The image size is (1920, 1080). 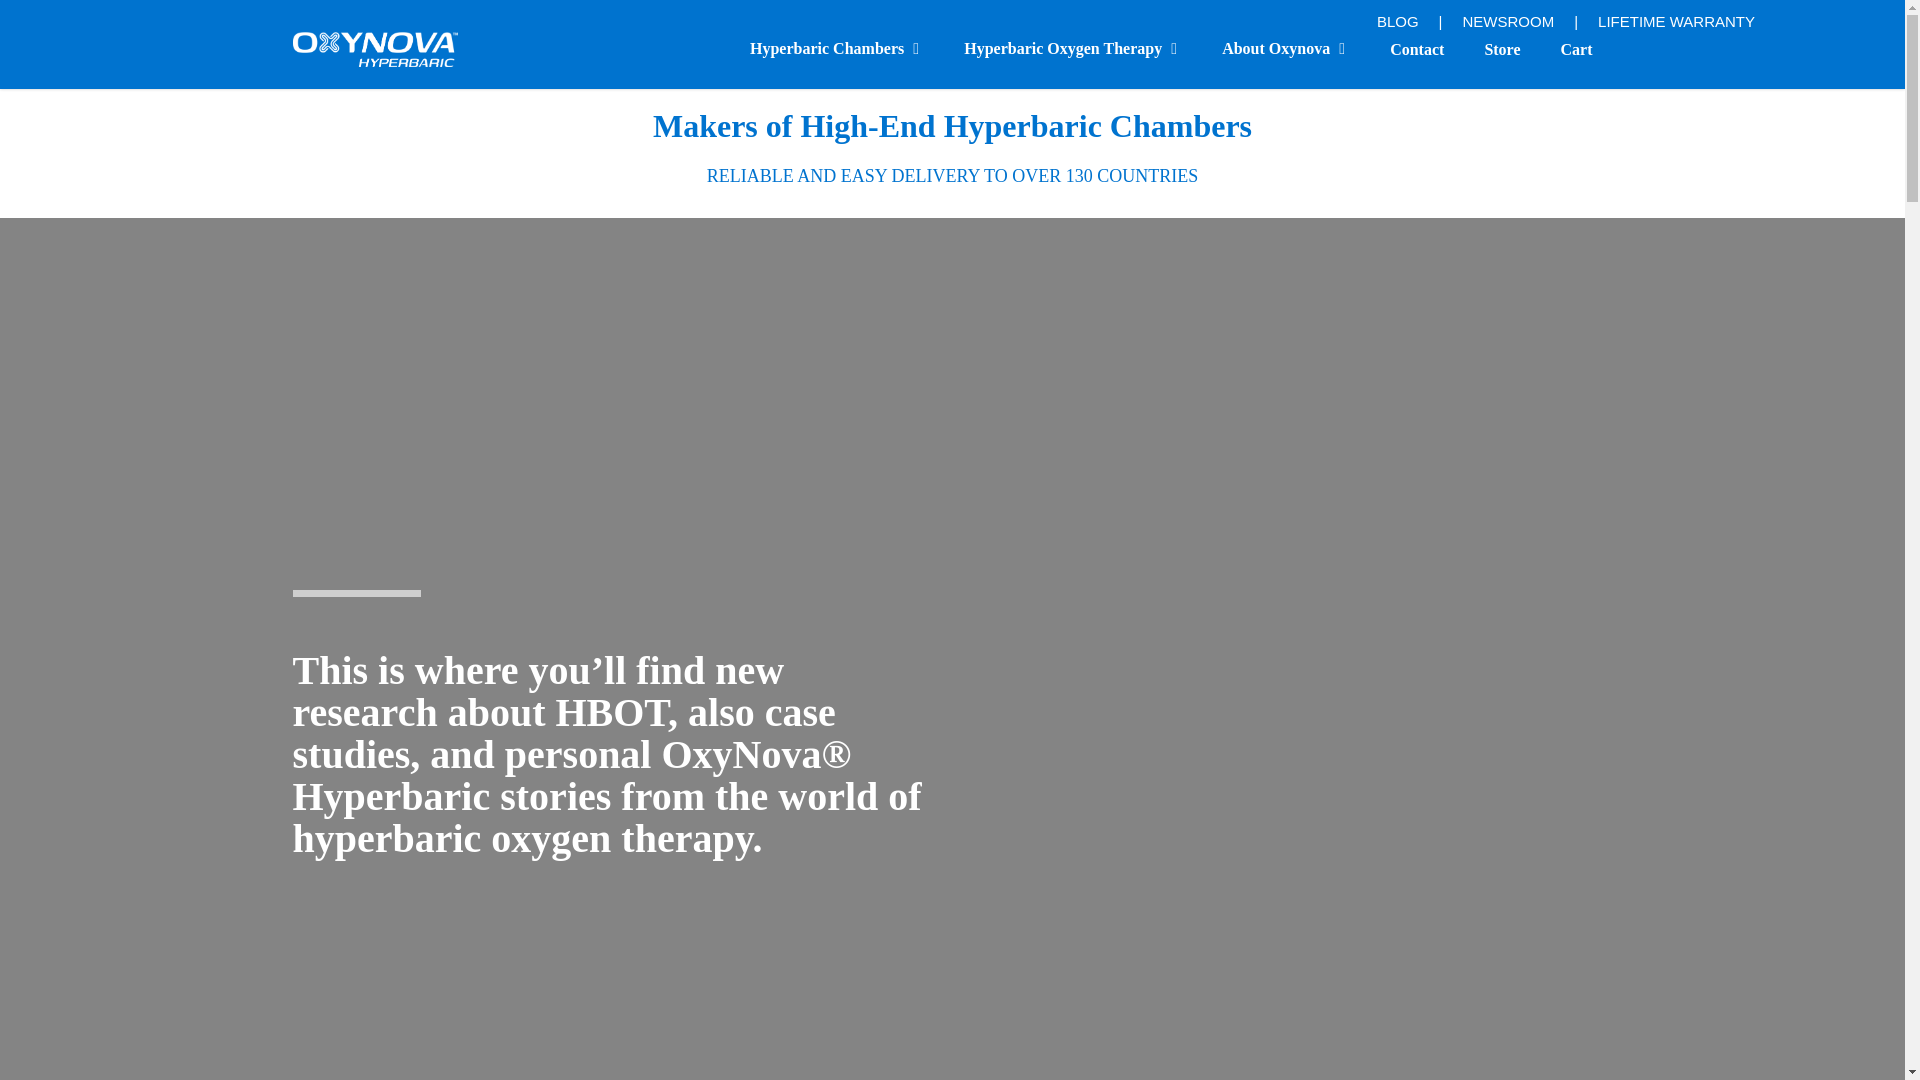 What do you see at coordinates (1072, 48) in the screenshot?
I see `Hyperbaric Oxygen Therapy` at bounding box center [1072, 48].